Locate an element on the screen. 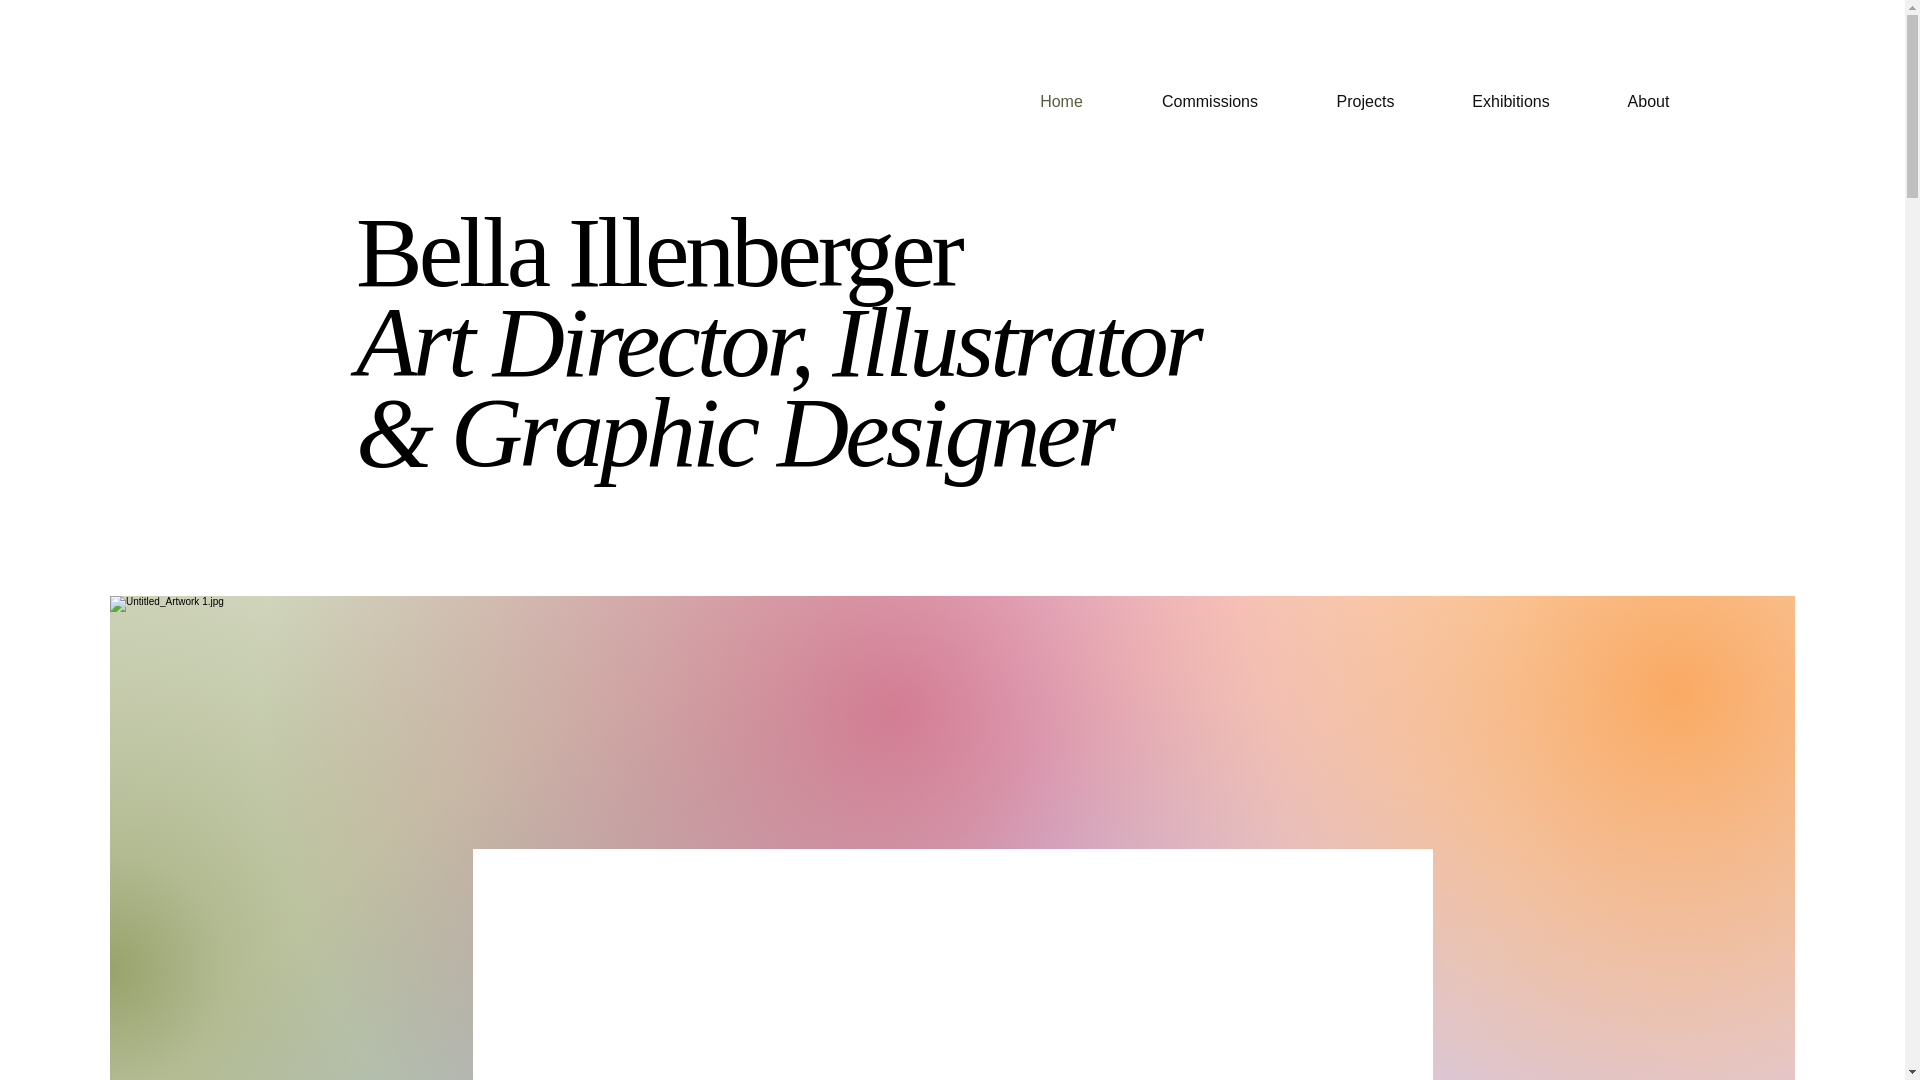 Image resolution: width=1920 pixels, height=1080 pixels. Projects is located at coordinates (1366, 102).